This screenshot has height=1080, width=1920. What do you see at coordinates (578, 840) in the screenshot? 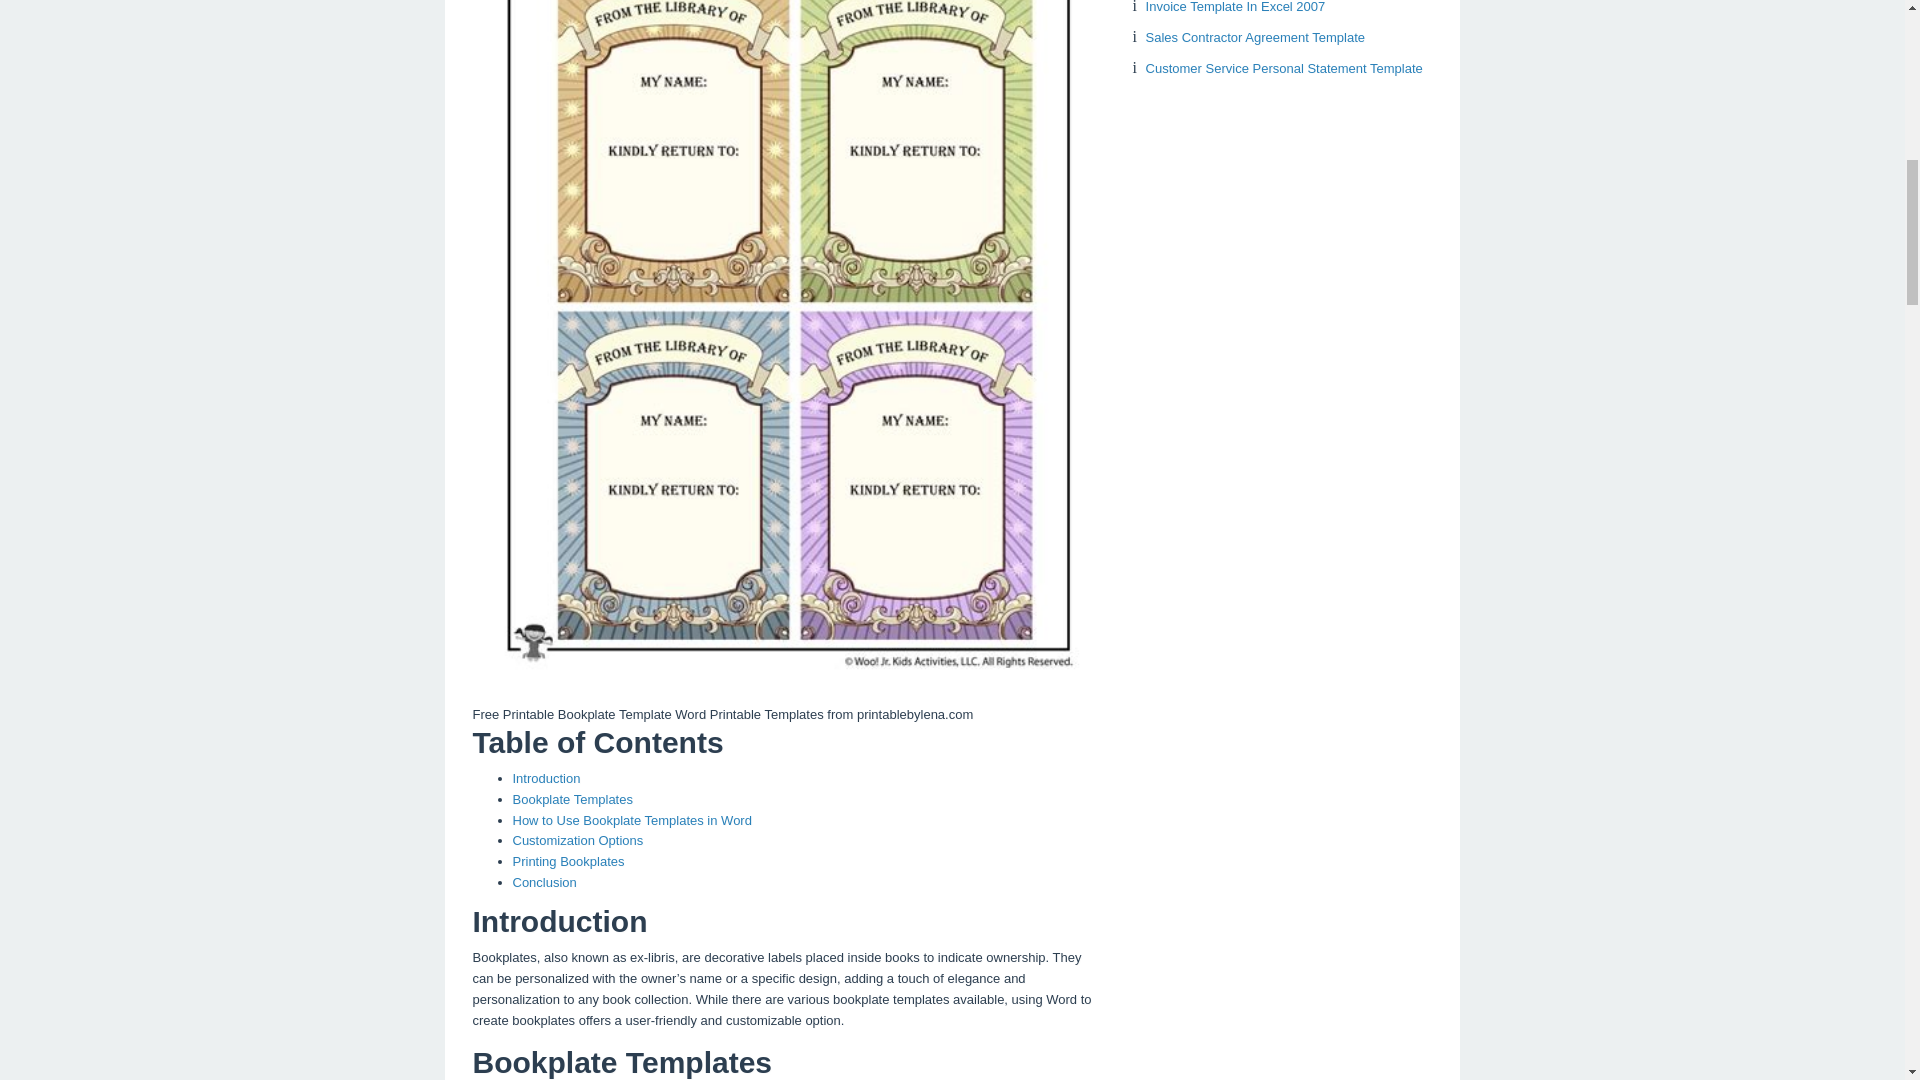
I see `Customization Options` at bounding box center [578, 840].